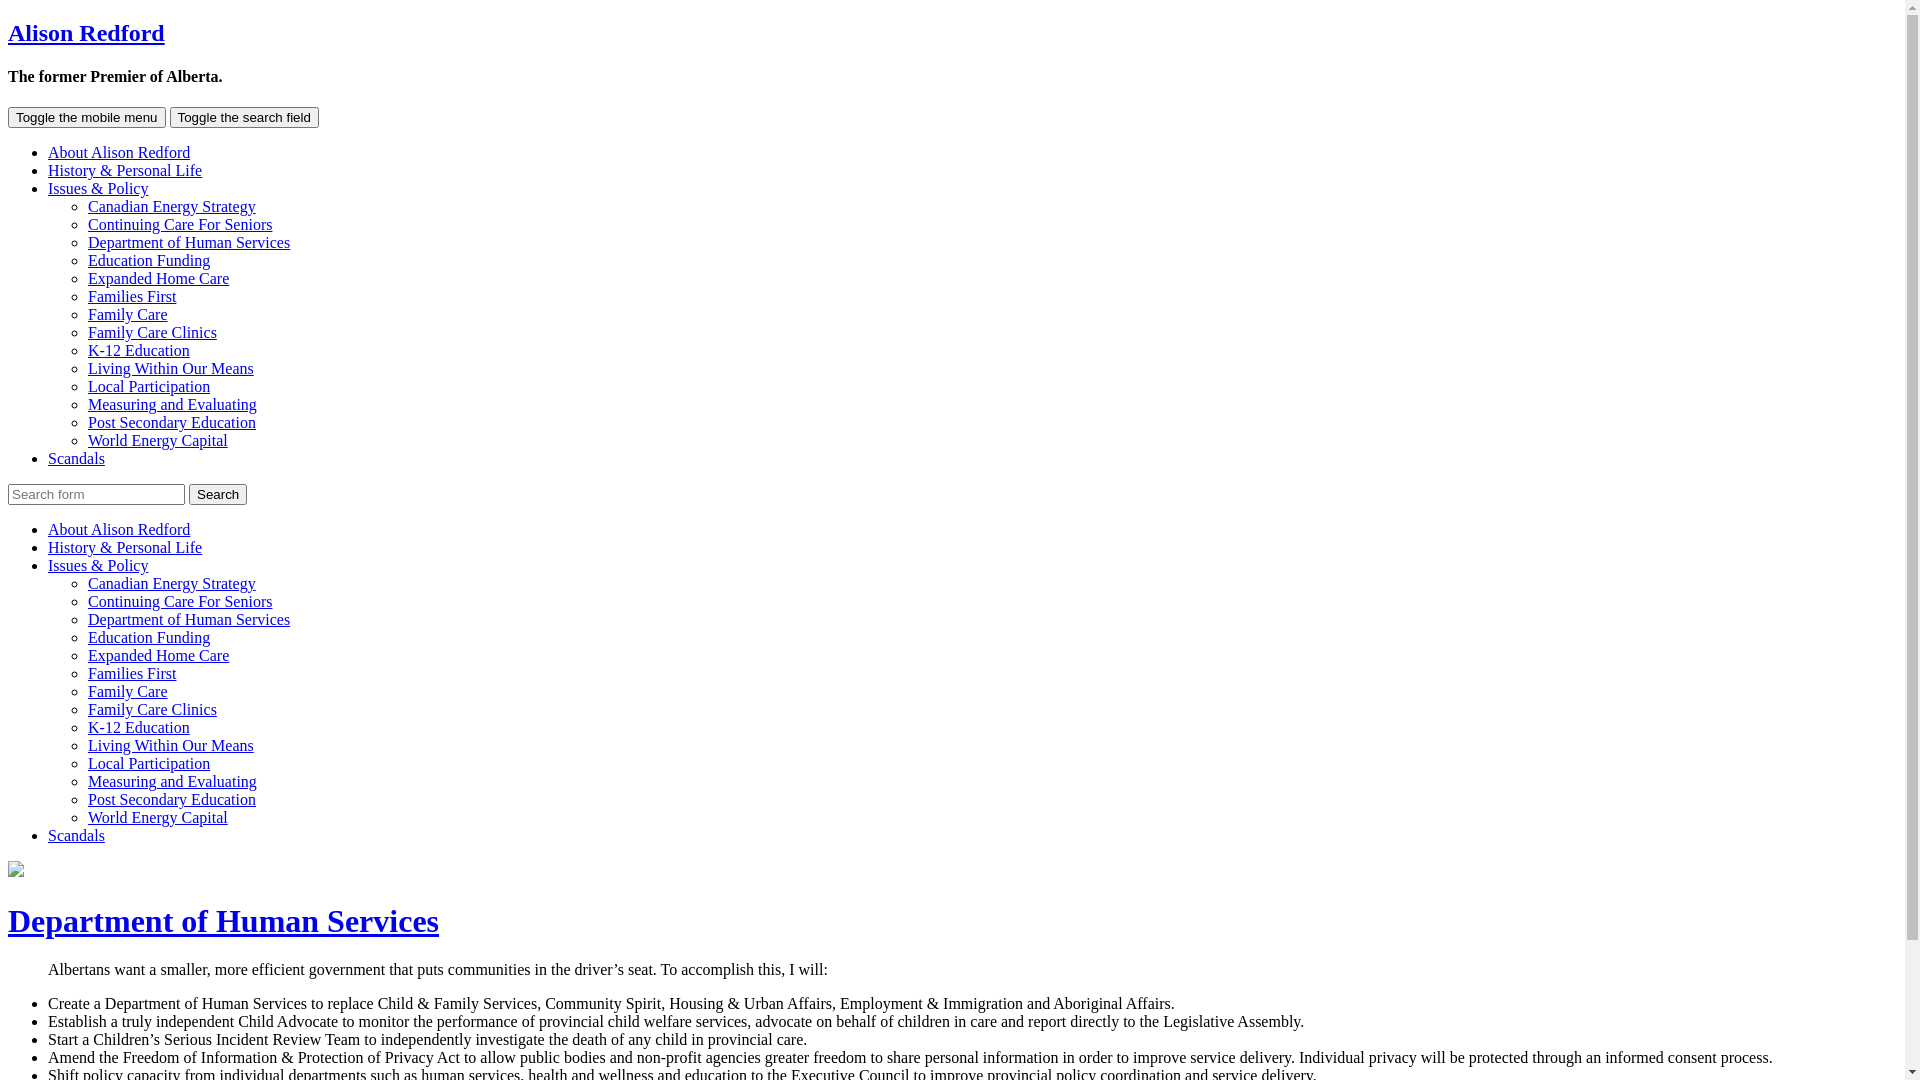 The image size is (1920, 1080). I want to click on Department of Human Services, so click(189, 620).